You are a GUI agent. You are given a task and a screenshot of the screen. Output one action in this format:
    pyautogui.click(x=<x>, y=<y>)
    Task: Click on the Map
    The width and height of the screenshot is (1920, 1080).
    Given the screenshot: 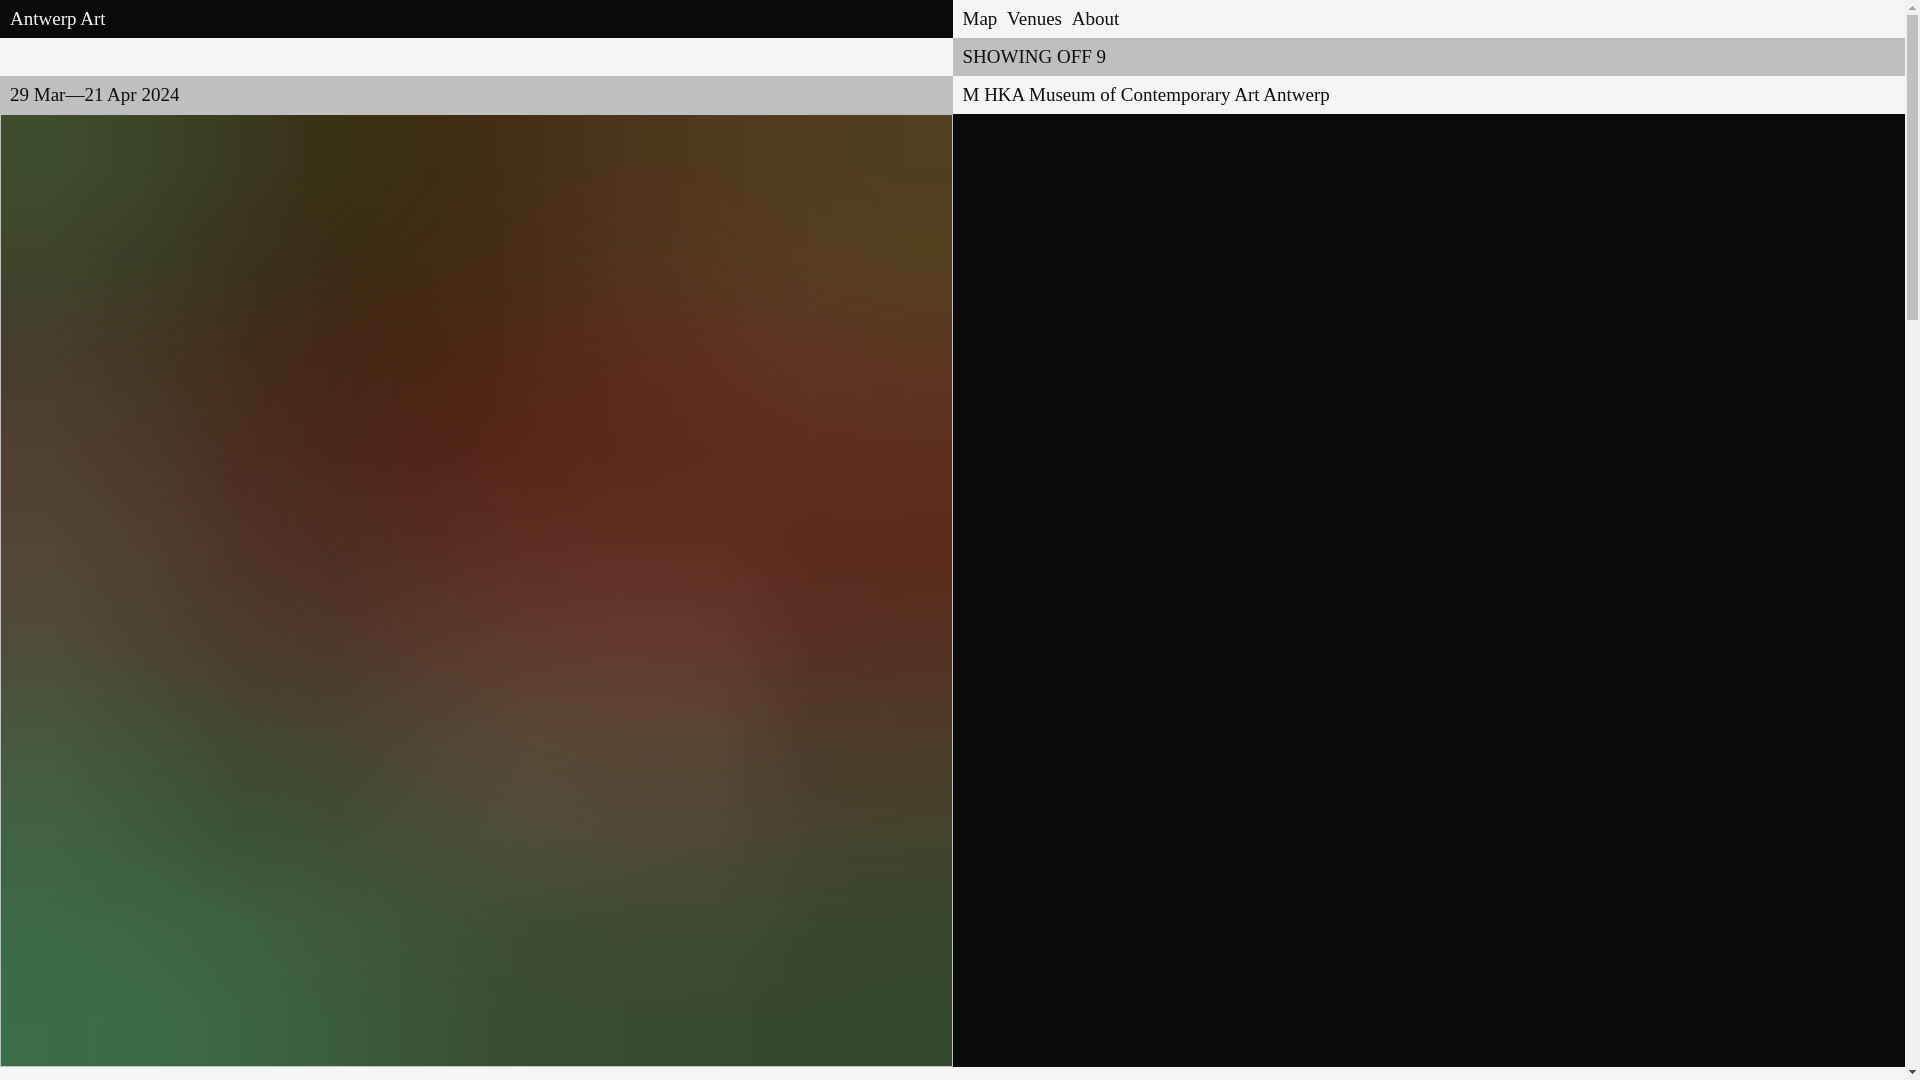 What is the action you would take?
    pyautogui.click(x=980, y=18)
    